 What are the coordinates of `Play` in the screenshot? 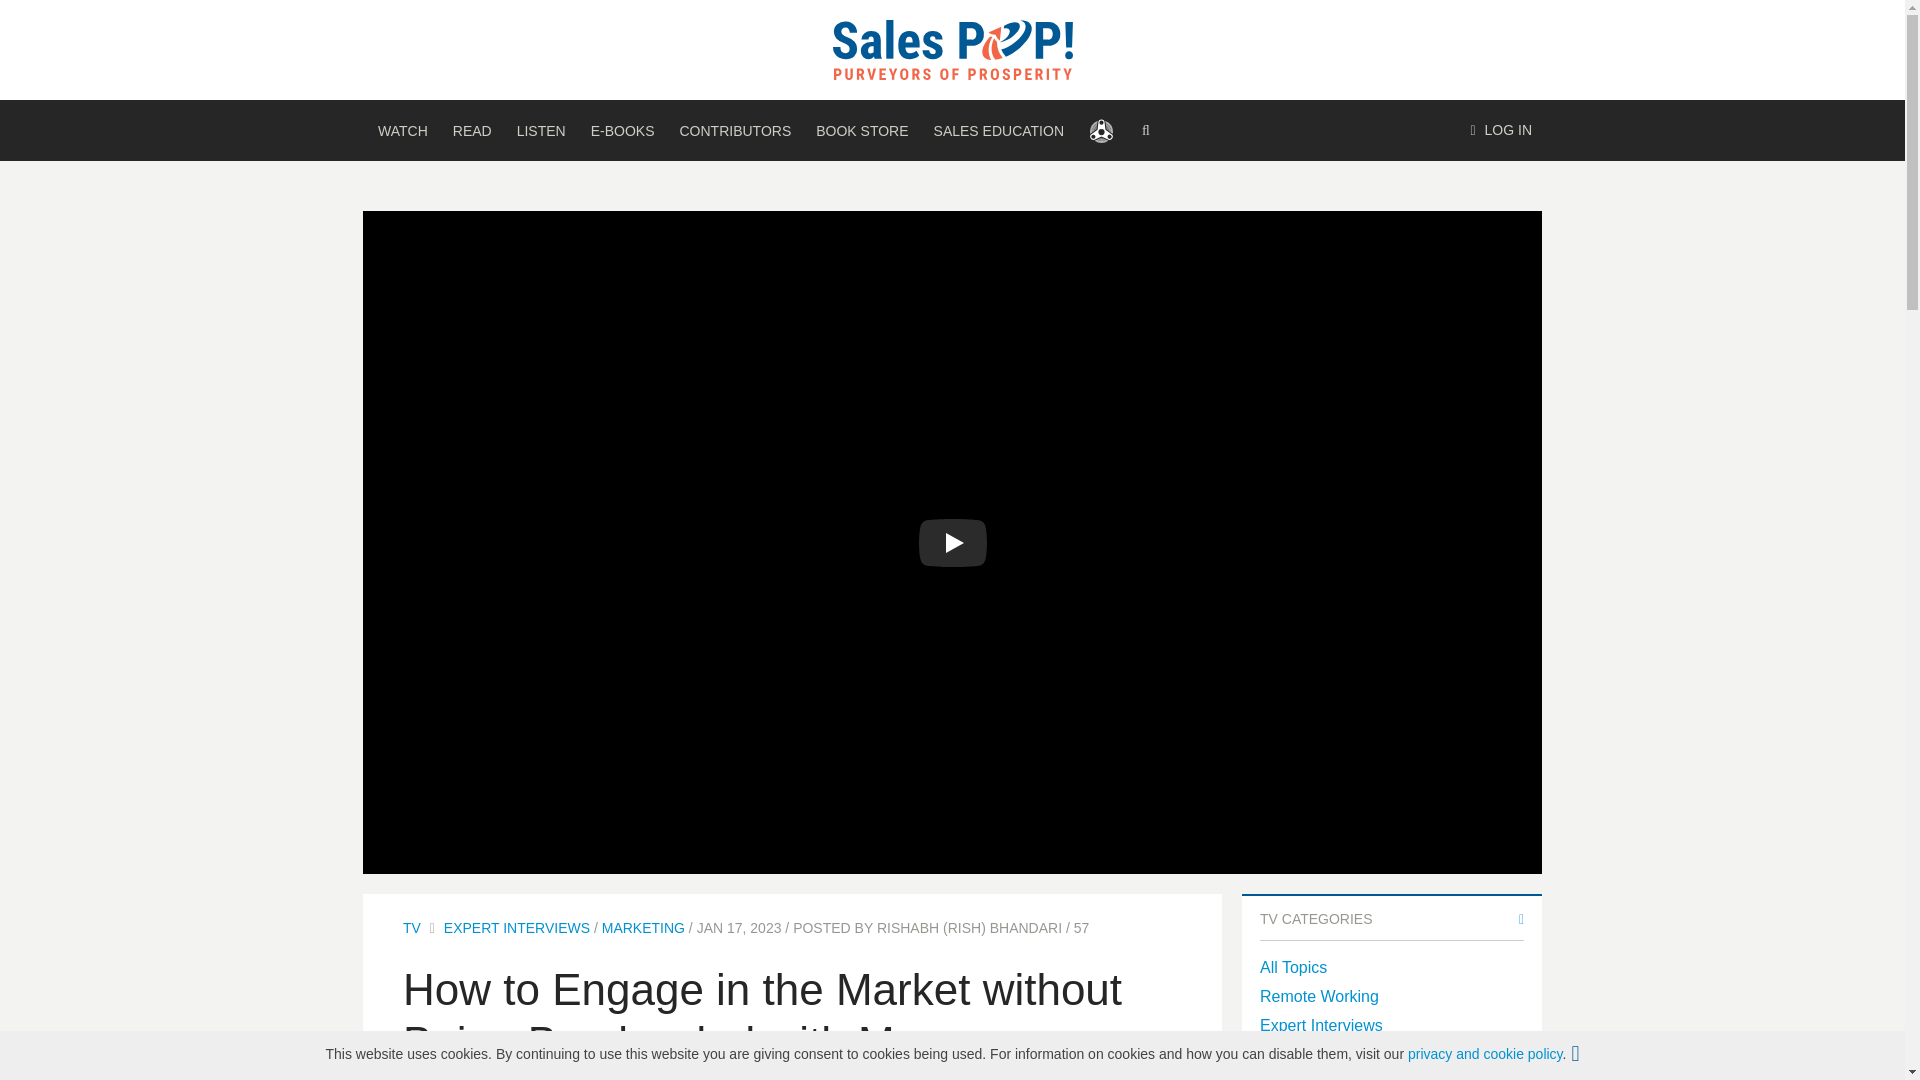 It's located at (952, 543).